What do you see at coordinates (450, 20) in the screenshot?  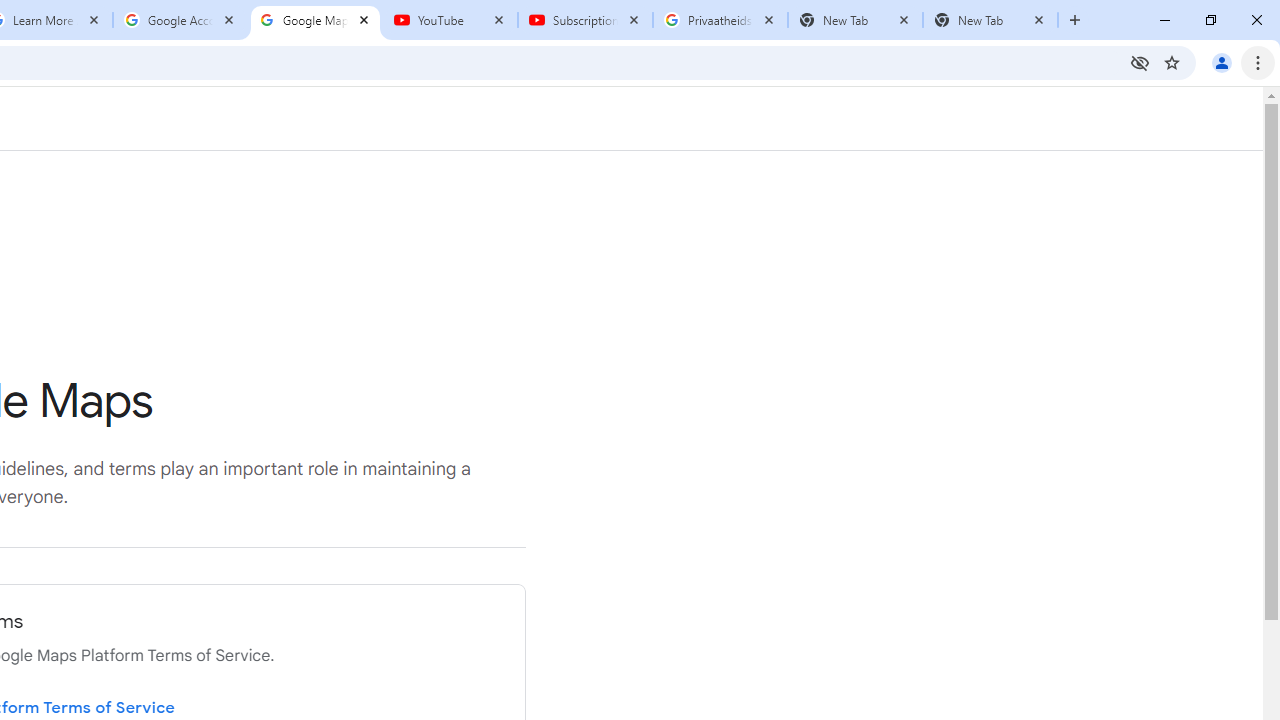 I see `YouTube` at bounding box center [450, 20].